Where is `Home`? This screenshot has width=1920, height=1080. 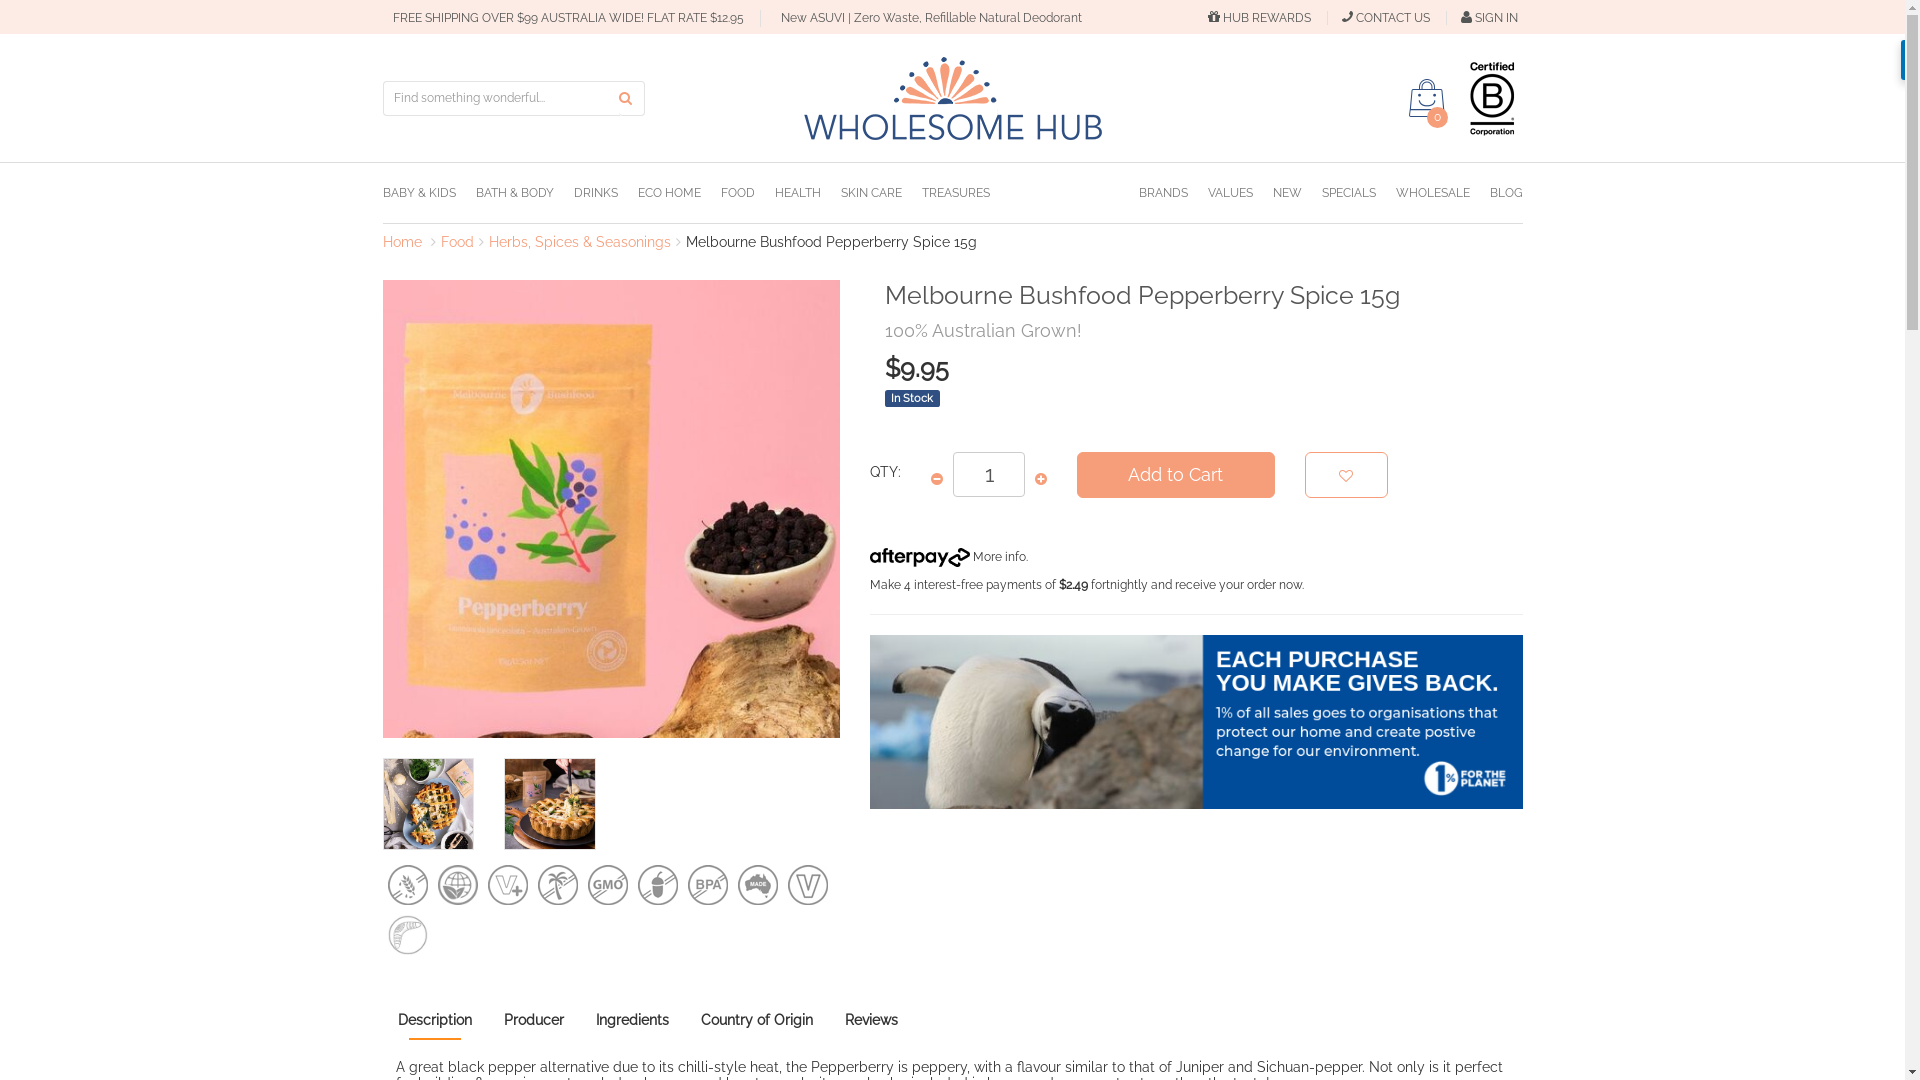 Home is located at coordinates (402, 242).